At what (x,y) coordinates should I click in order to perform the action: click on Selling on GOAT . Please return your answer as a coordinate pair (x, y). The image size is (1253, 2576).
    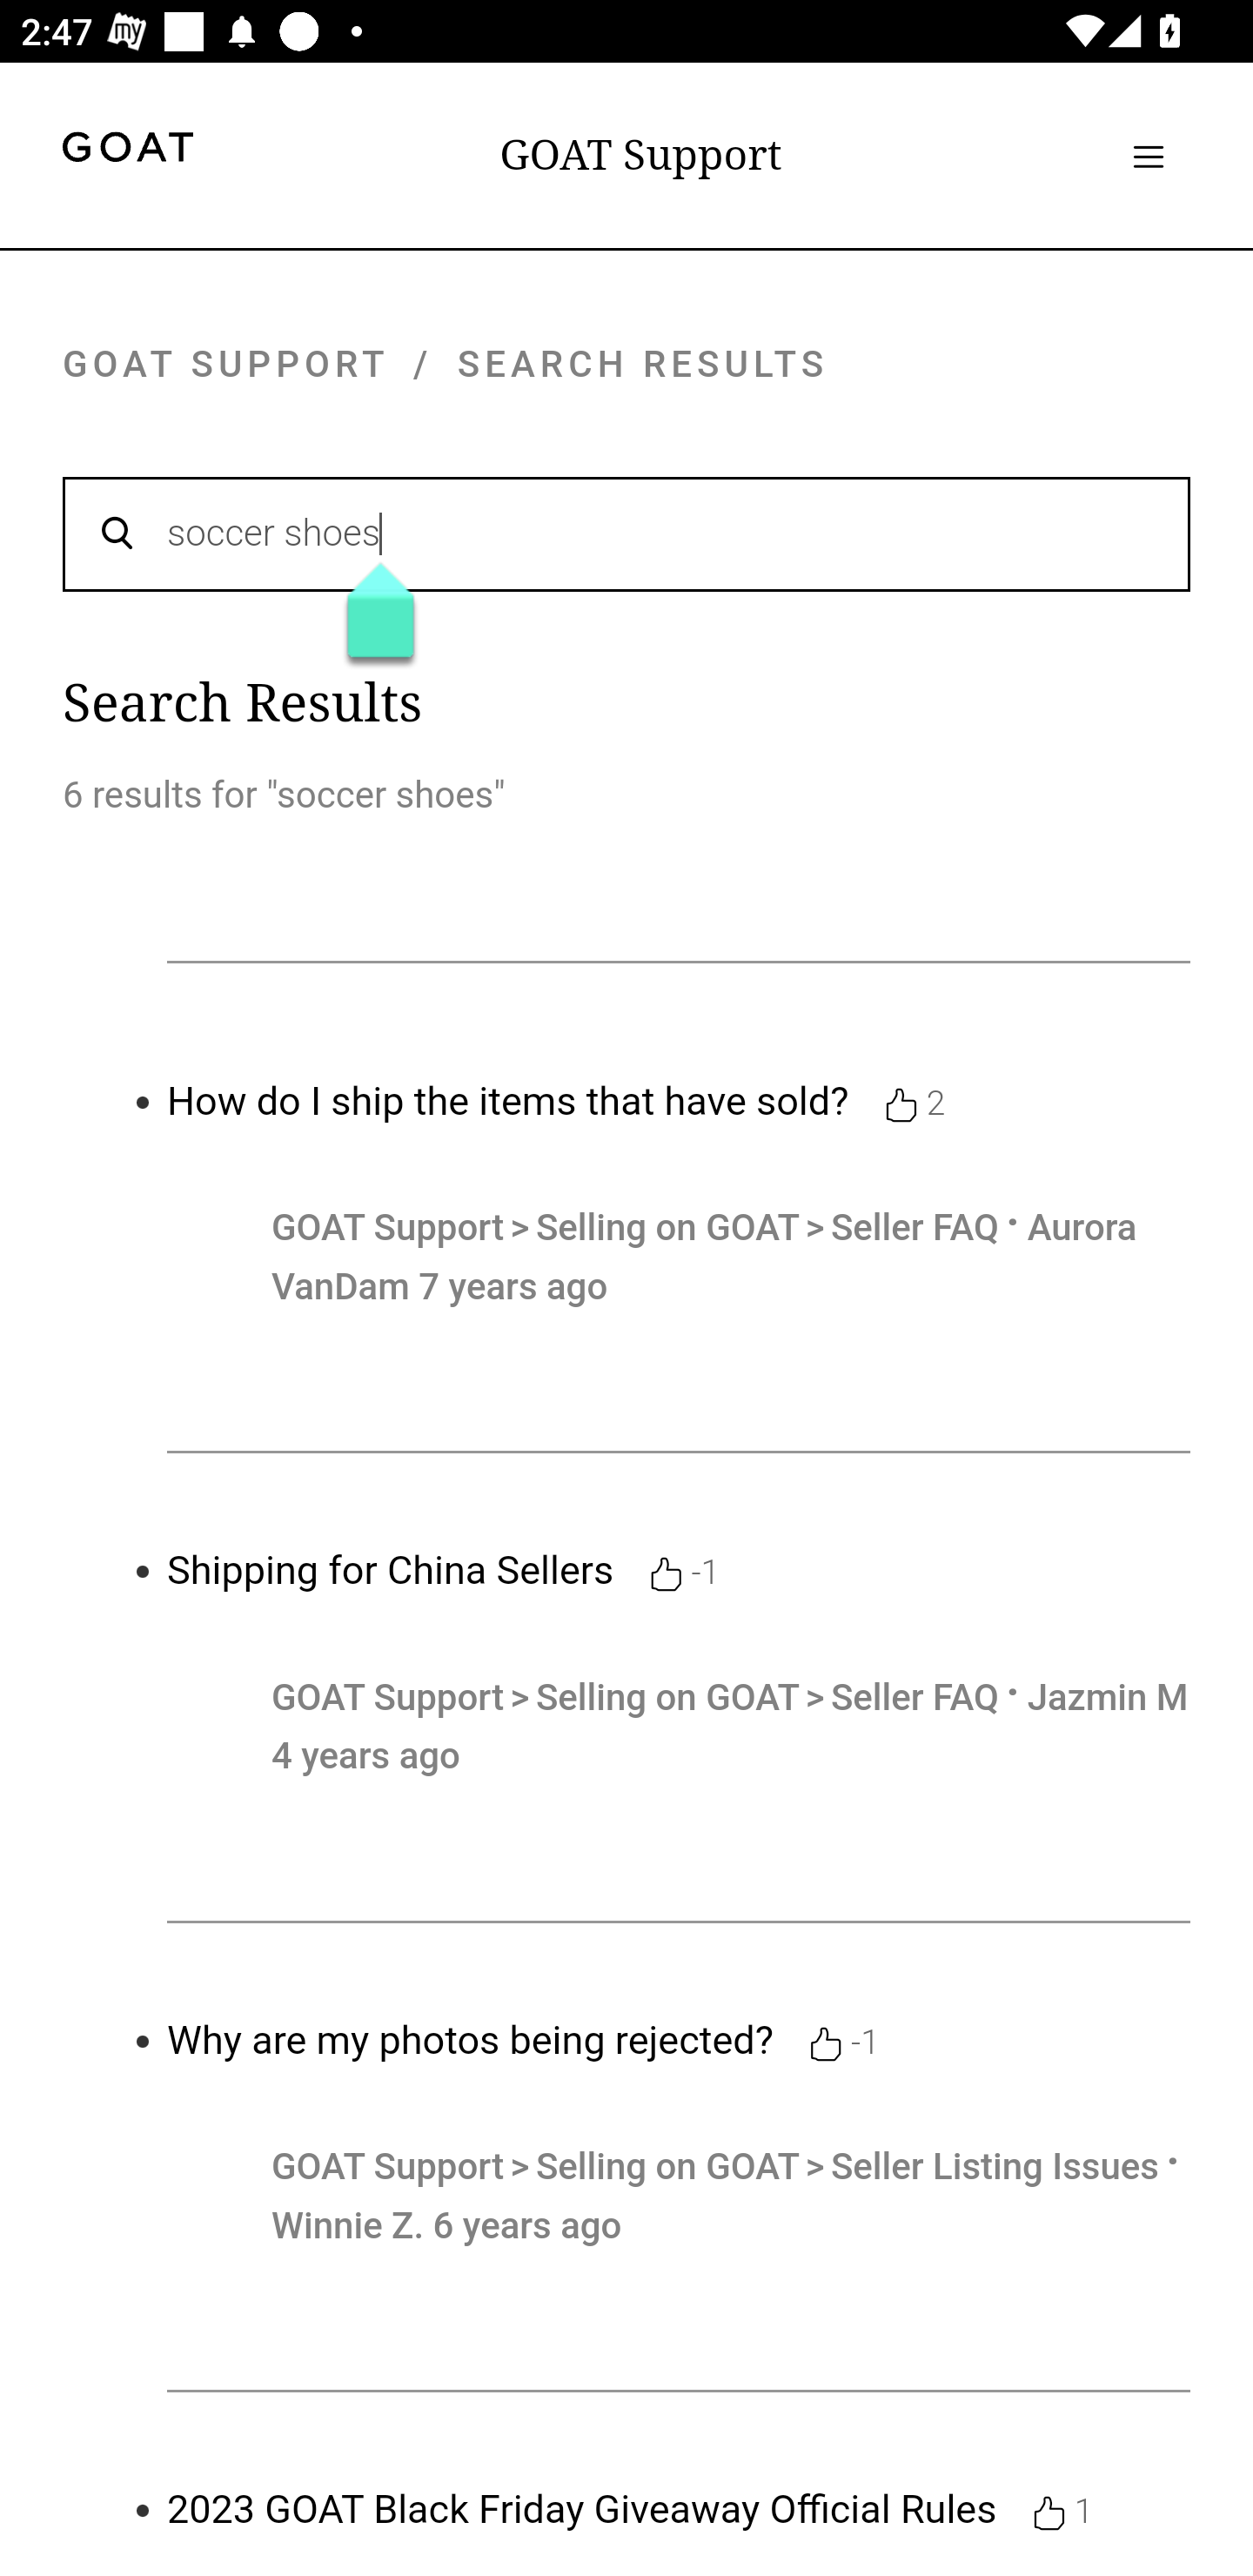
    Looking at the image, I should click on (672, 1227).